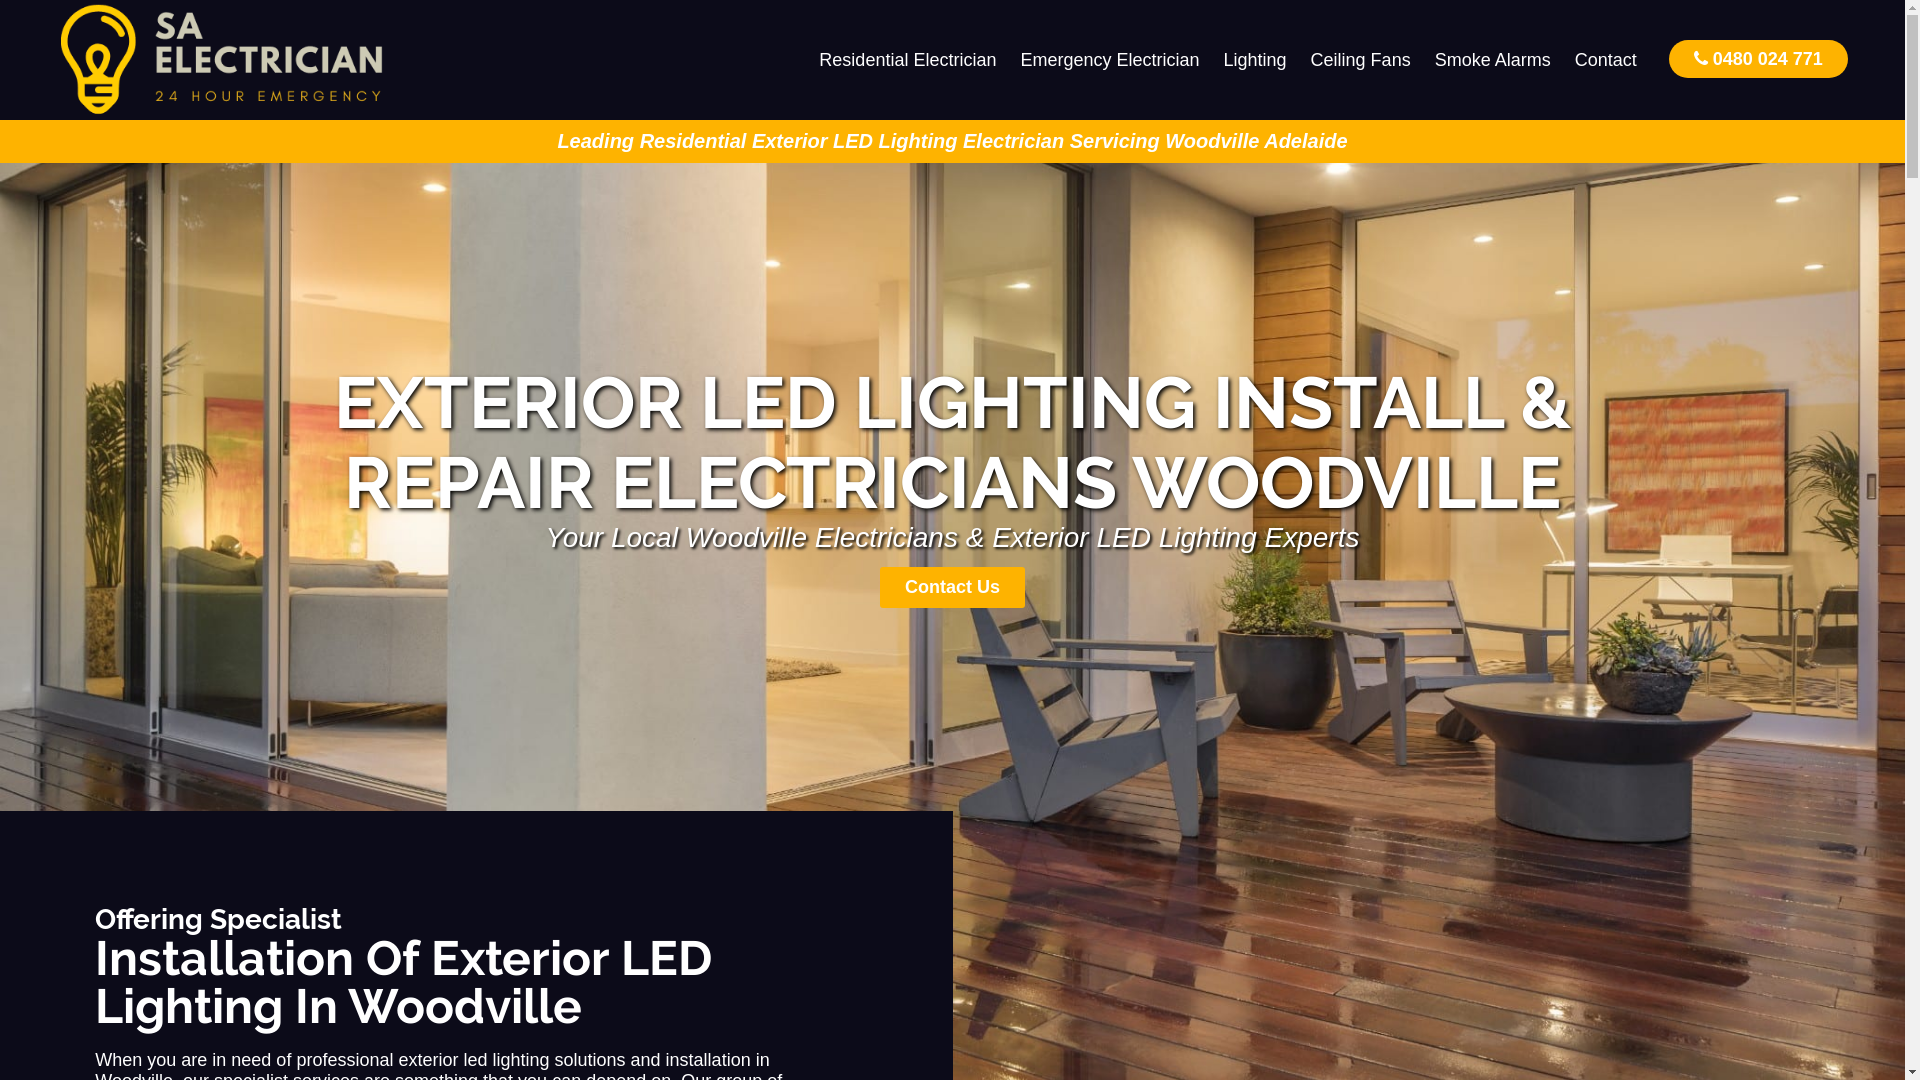 This screenshot has height=1080, width=1920. I want to click on 0480 024 771, so click(1758, 58).